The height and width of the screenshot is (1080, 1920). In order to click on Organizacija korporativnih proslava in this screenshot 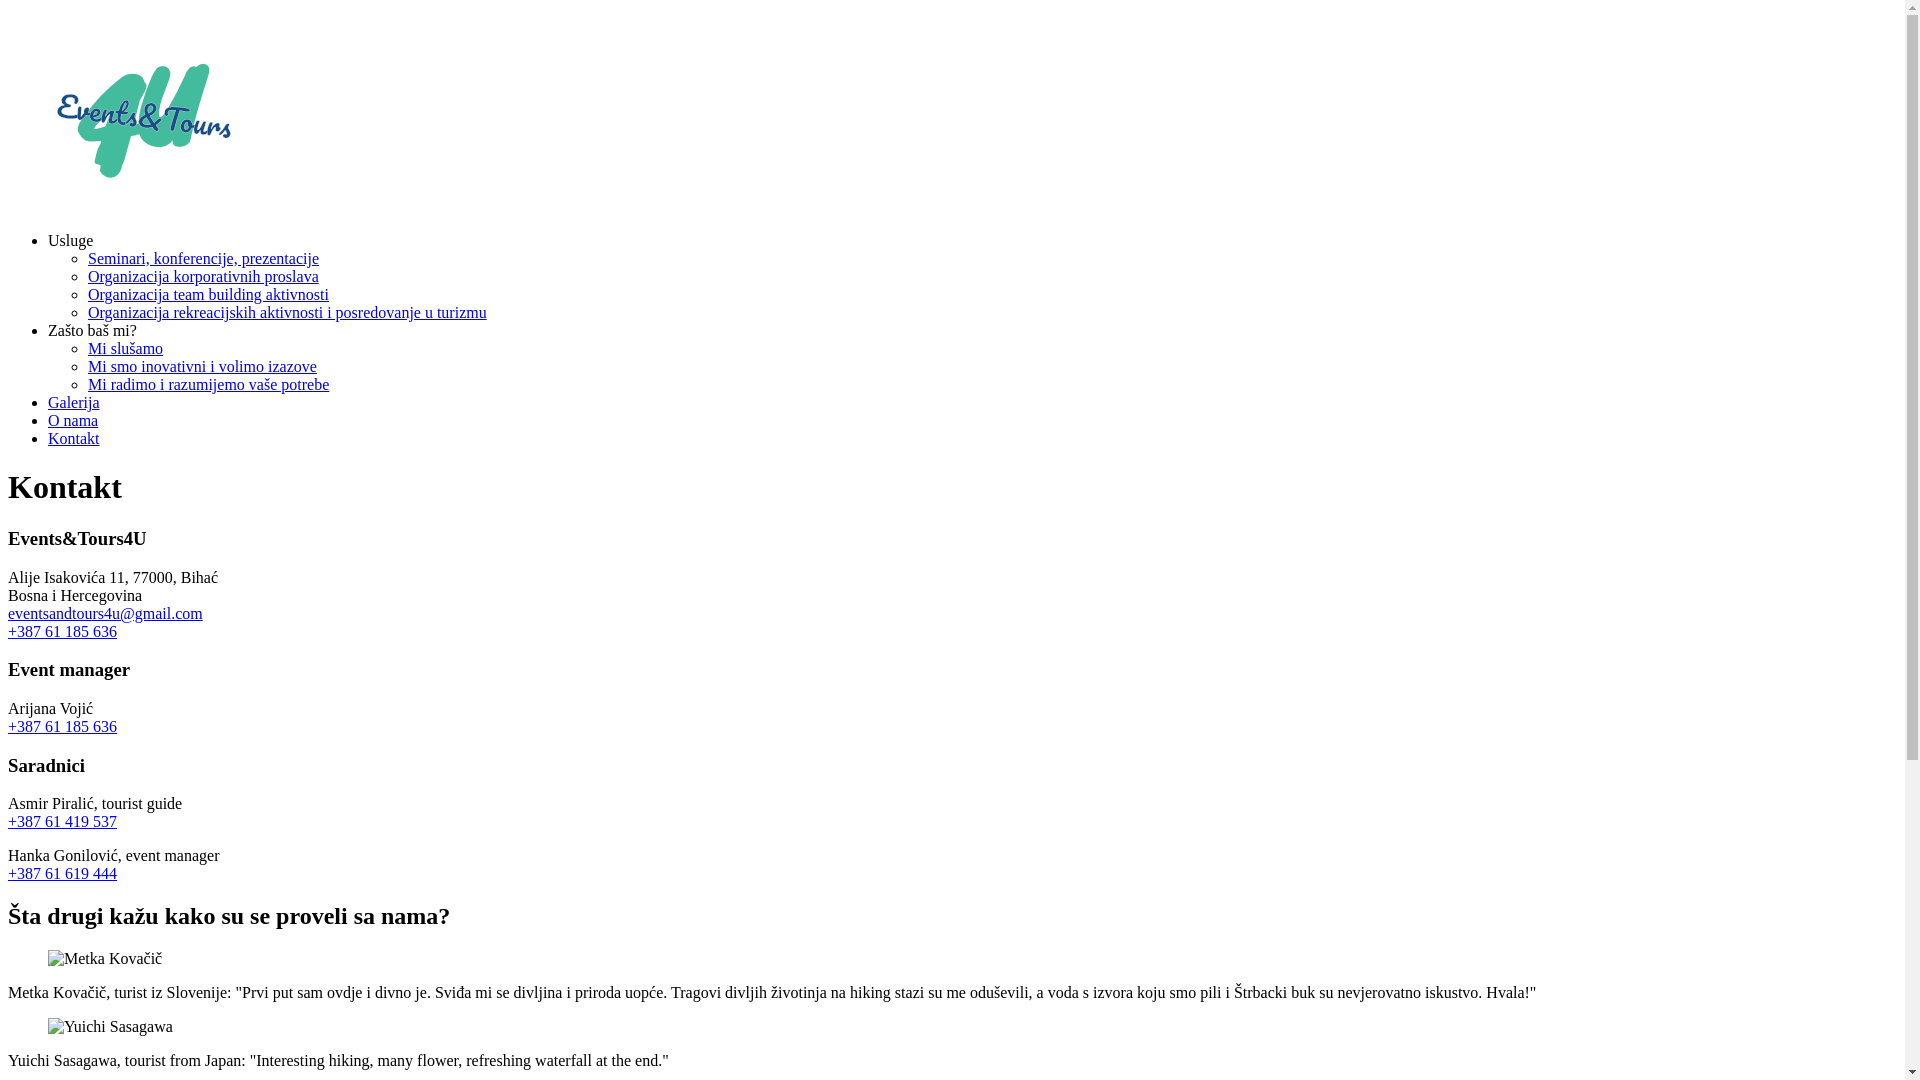, I will do `click(204, 276)`.